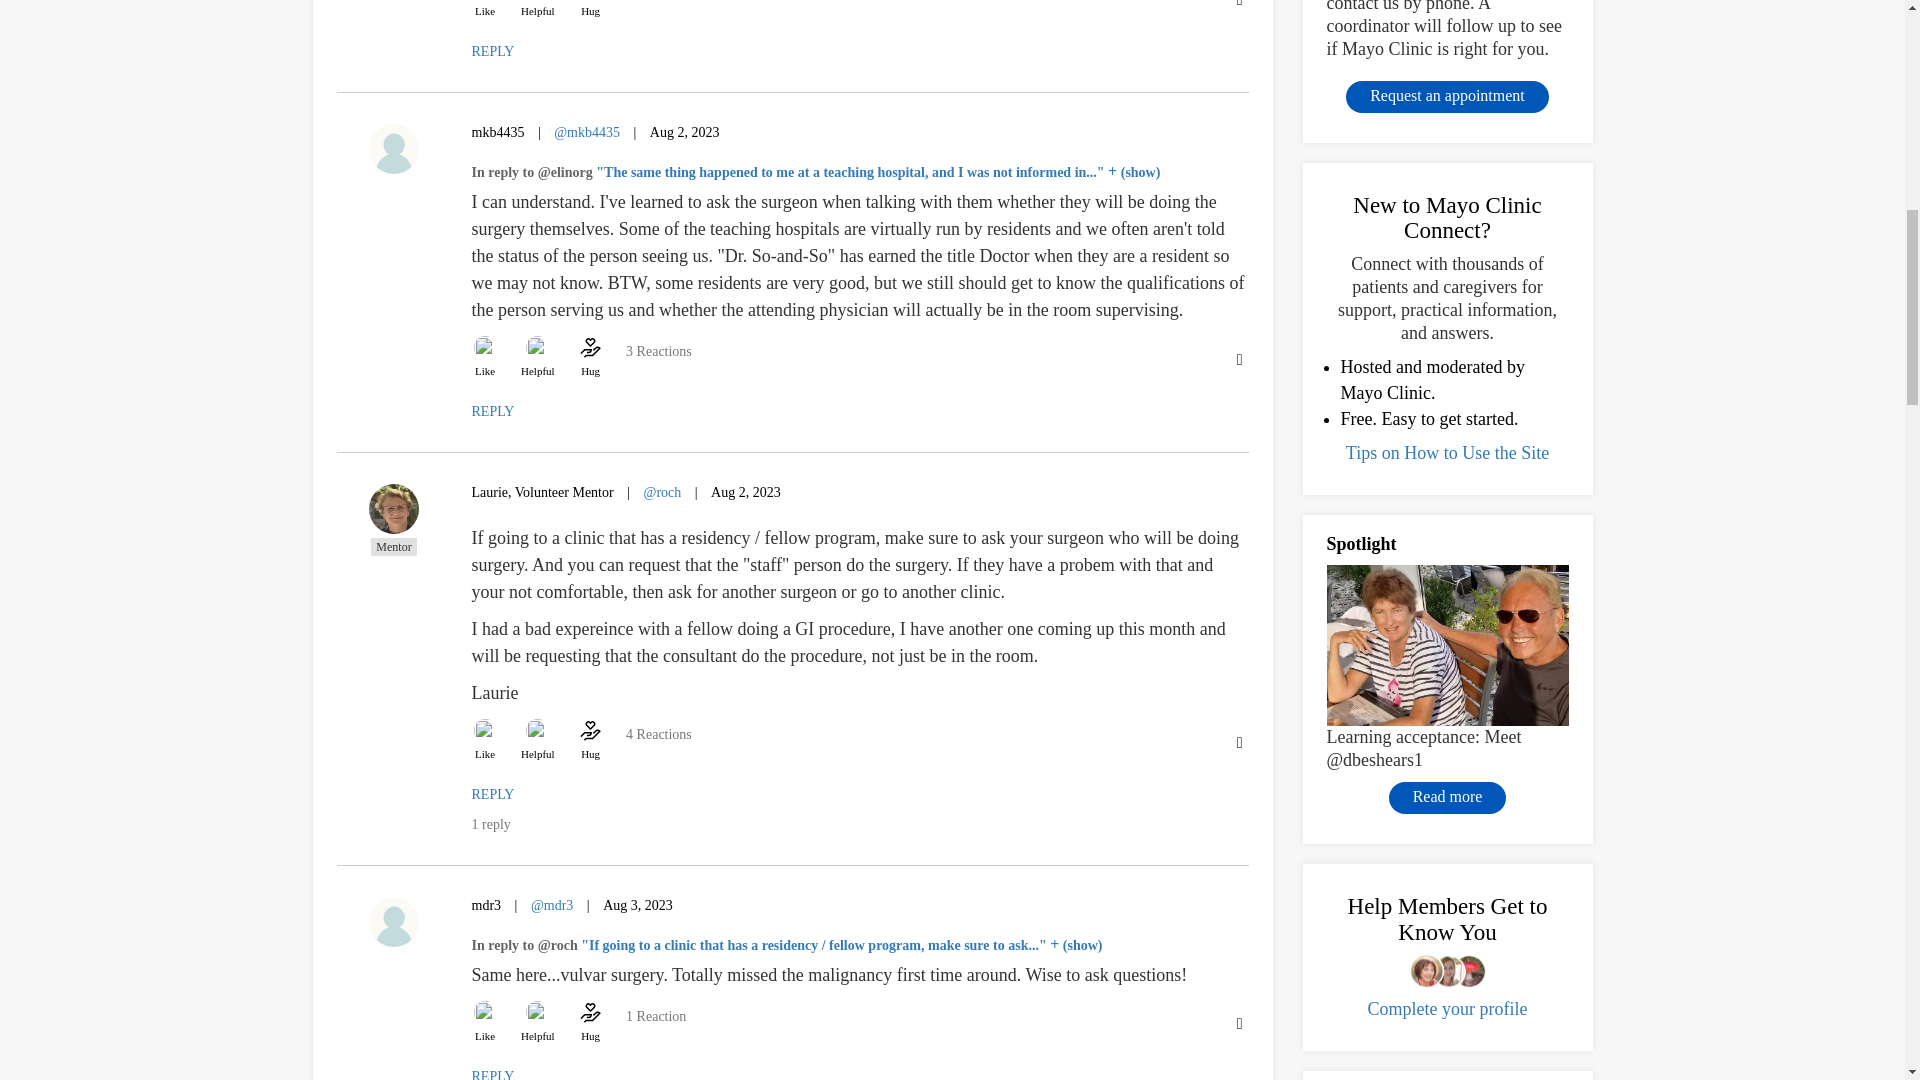  What do you see at coordinates (486, 10) in the screenshot?
I see `Like this comment to show appreciation for it.` at bounding box center [486, 10].